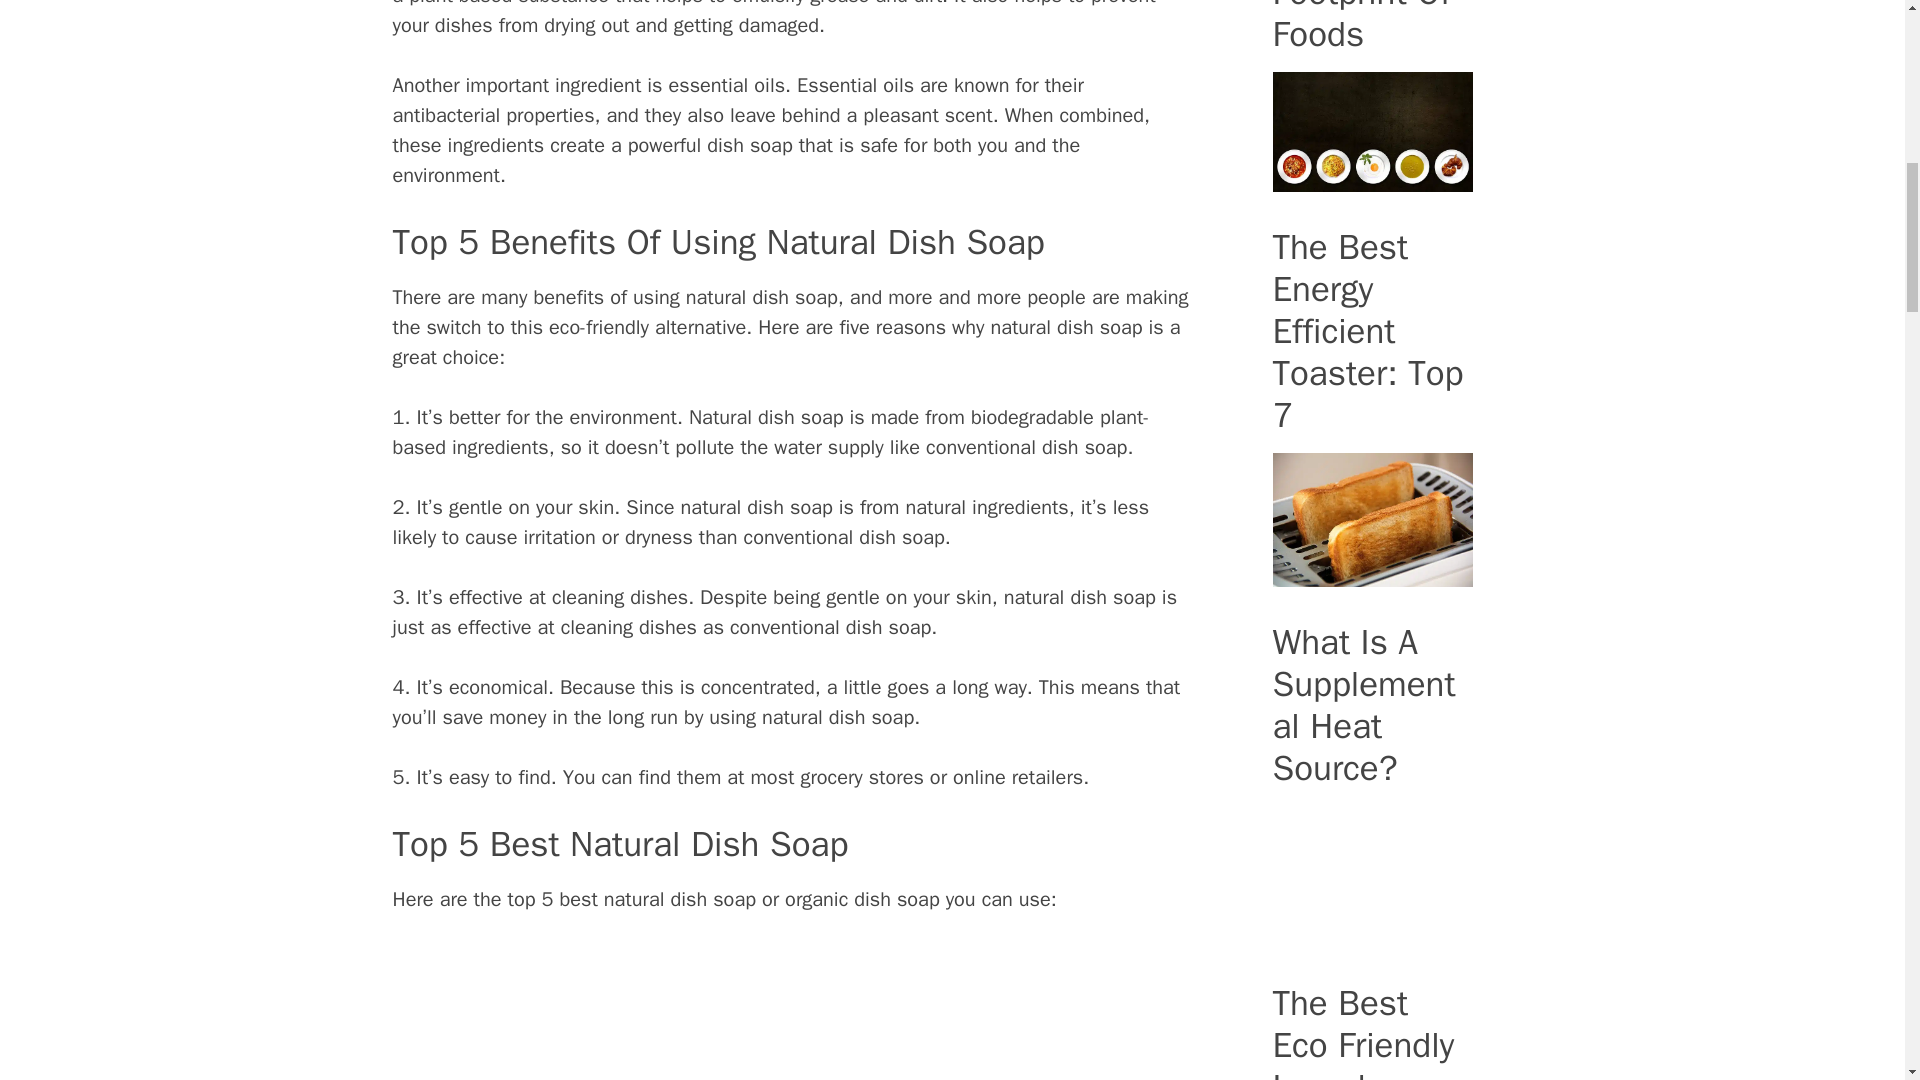  Describe the element at coordinates (866, 898) in the screenshot. I see `organic dish soap` at that location.